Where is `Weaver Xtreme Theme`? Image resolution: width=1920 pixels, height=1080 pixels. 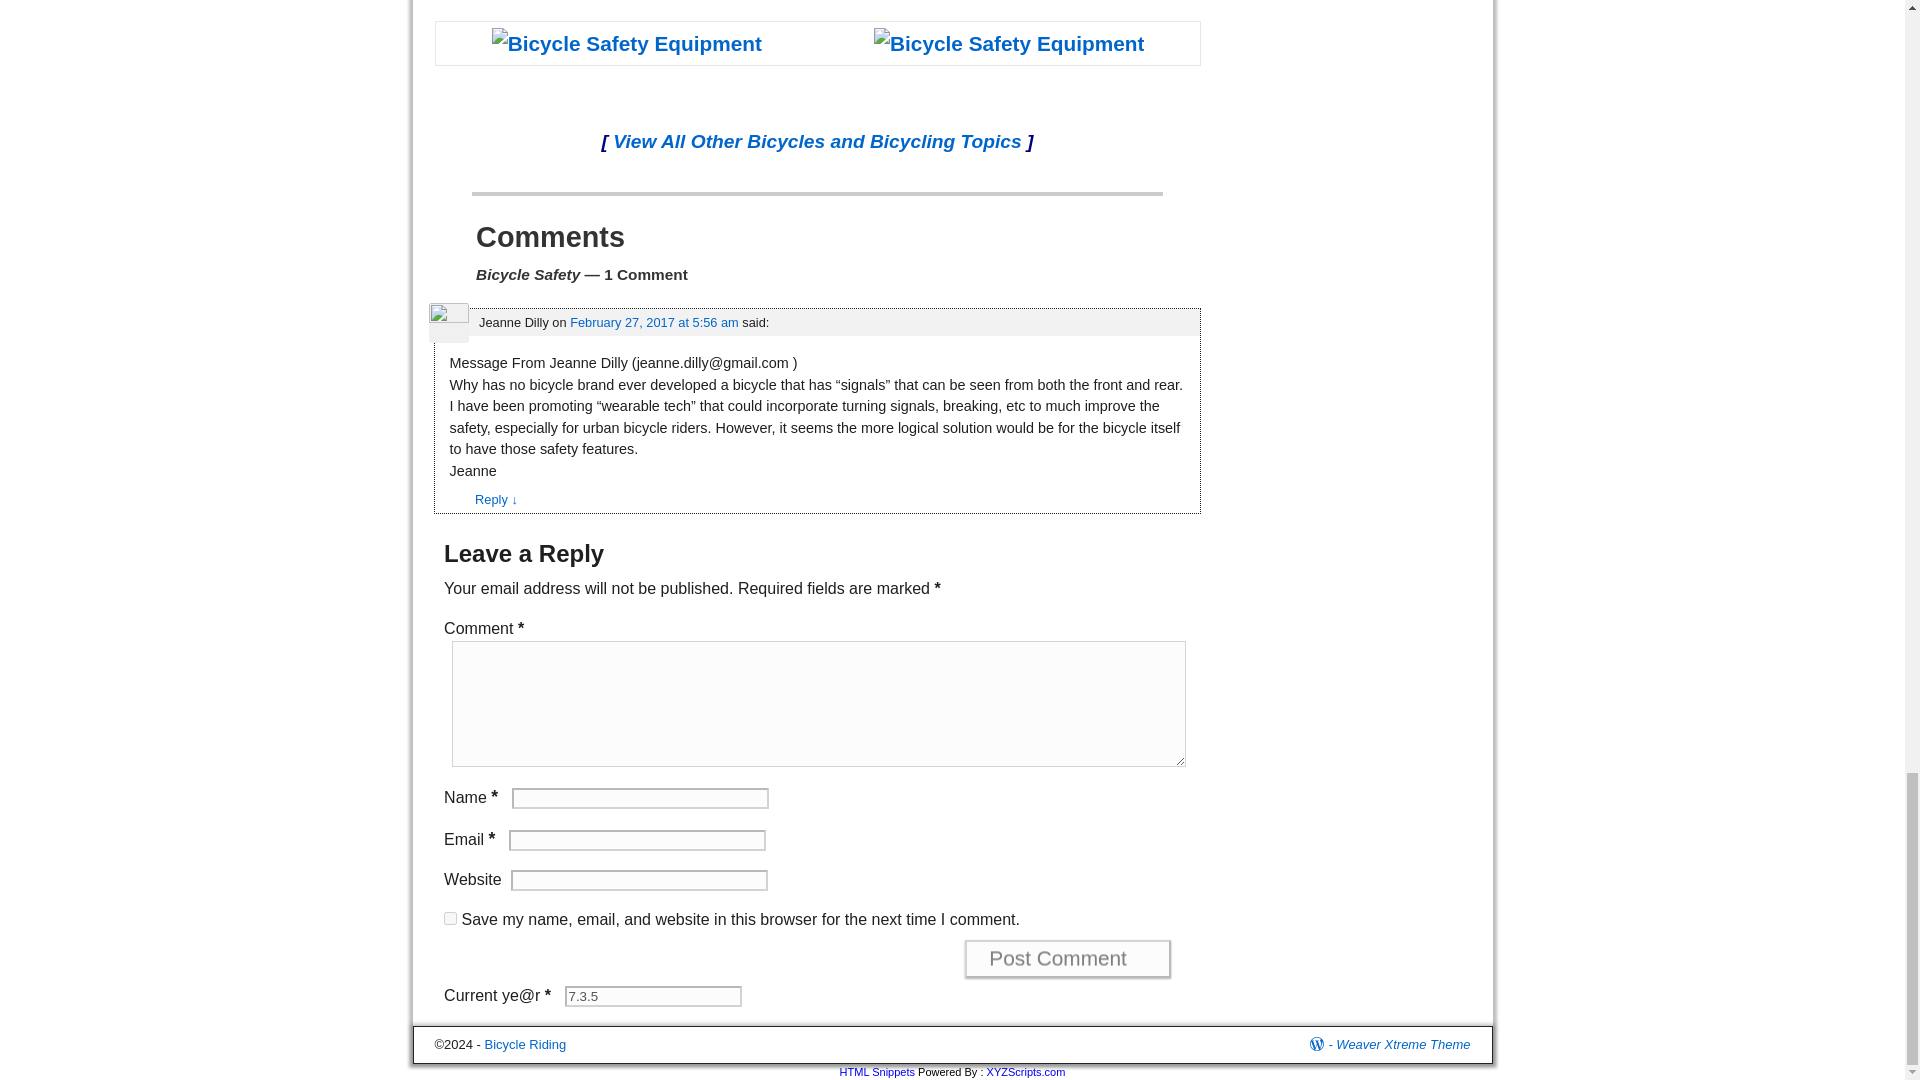 Weaver Xtreme Theme is located at coordinates (1403, 1044).